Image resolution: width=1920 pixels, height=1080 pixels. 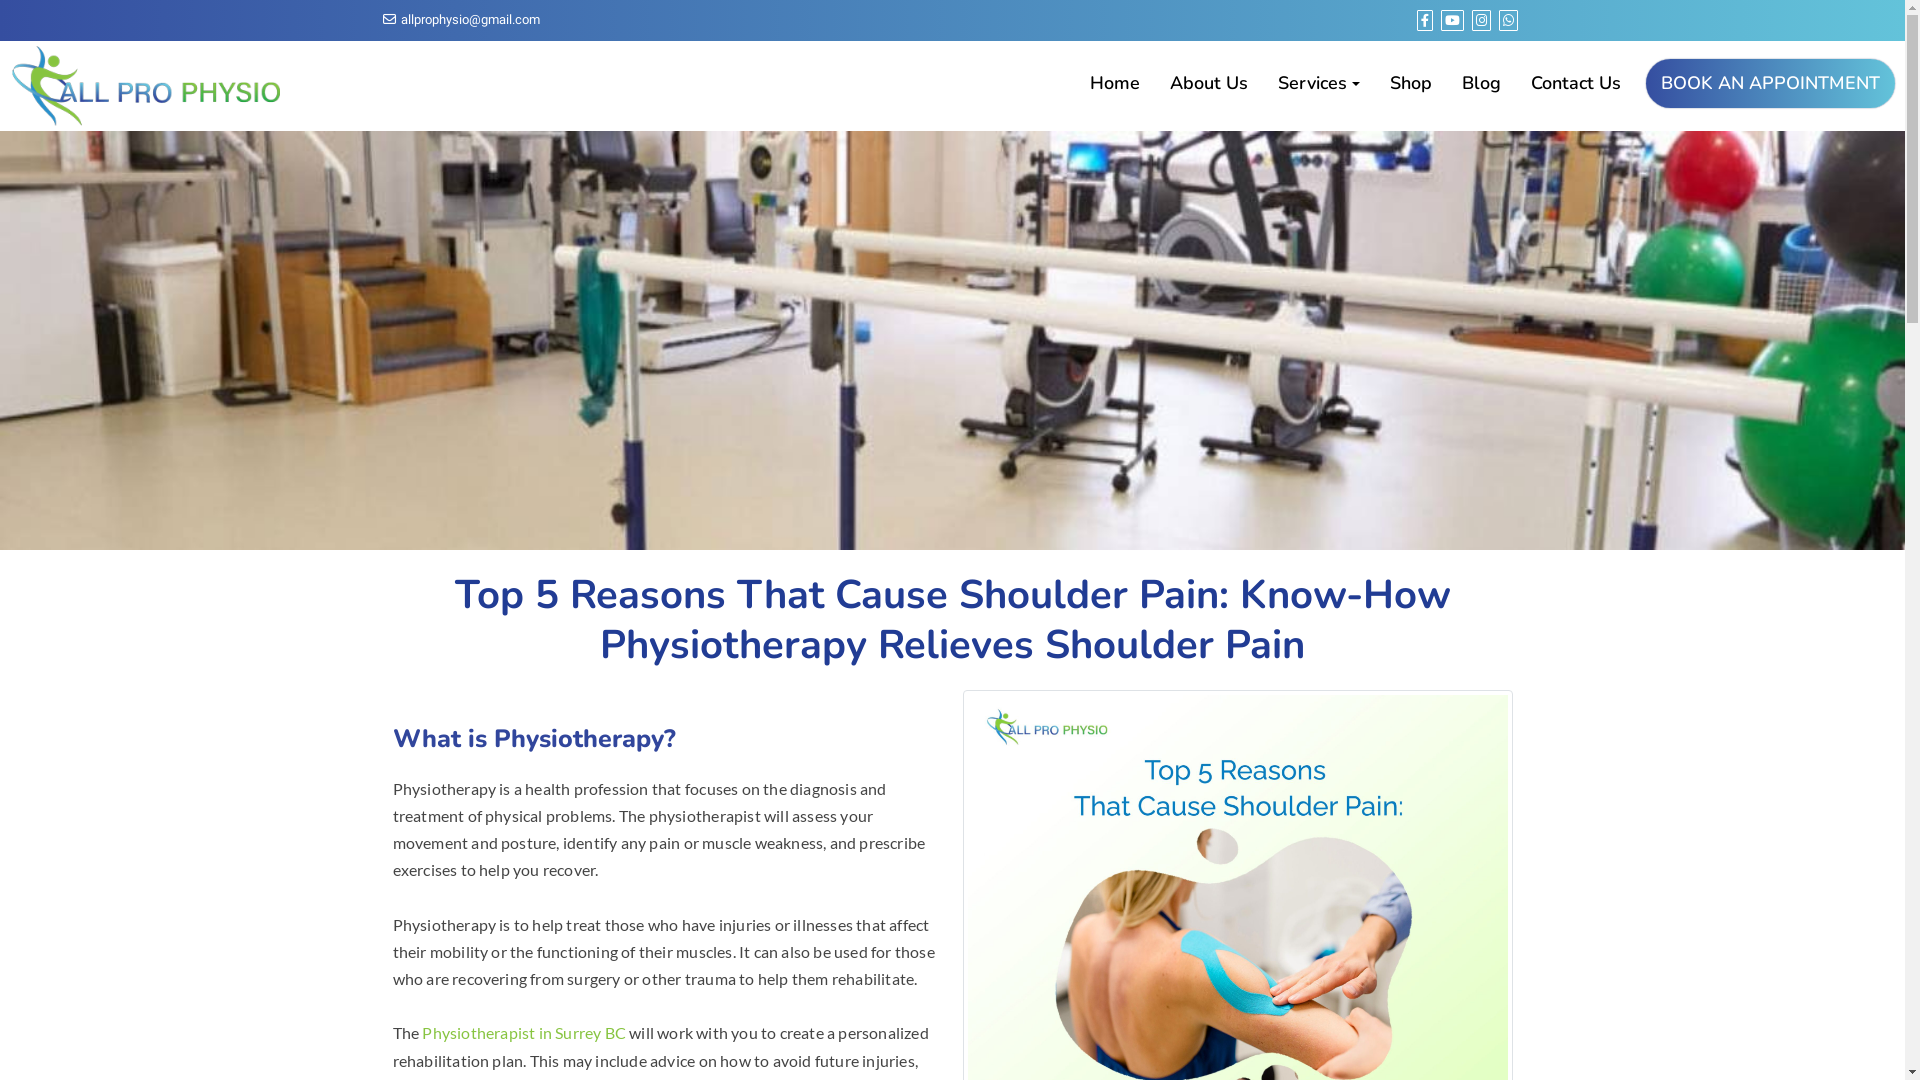 I want to click on Physiotherapist in Surrey BC, so click(x=524, y=1032).